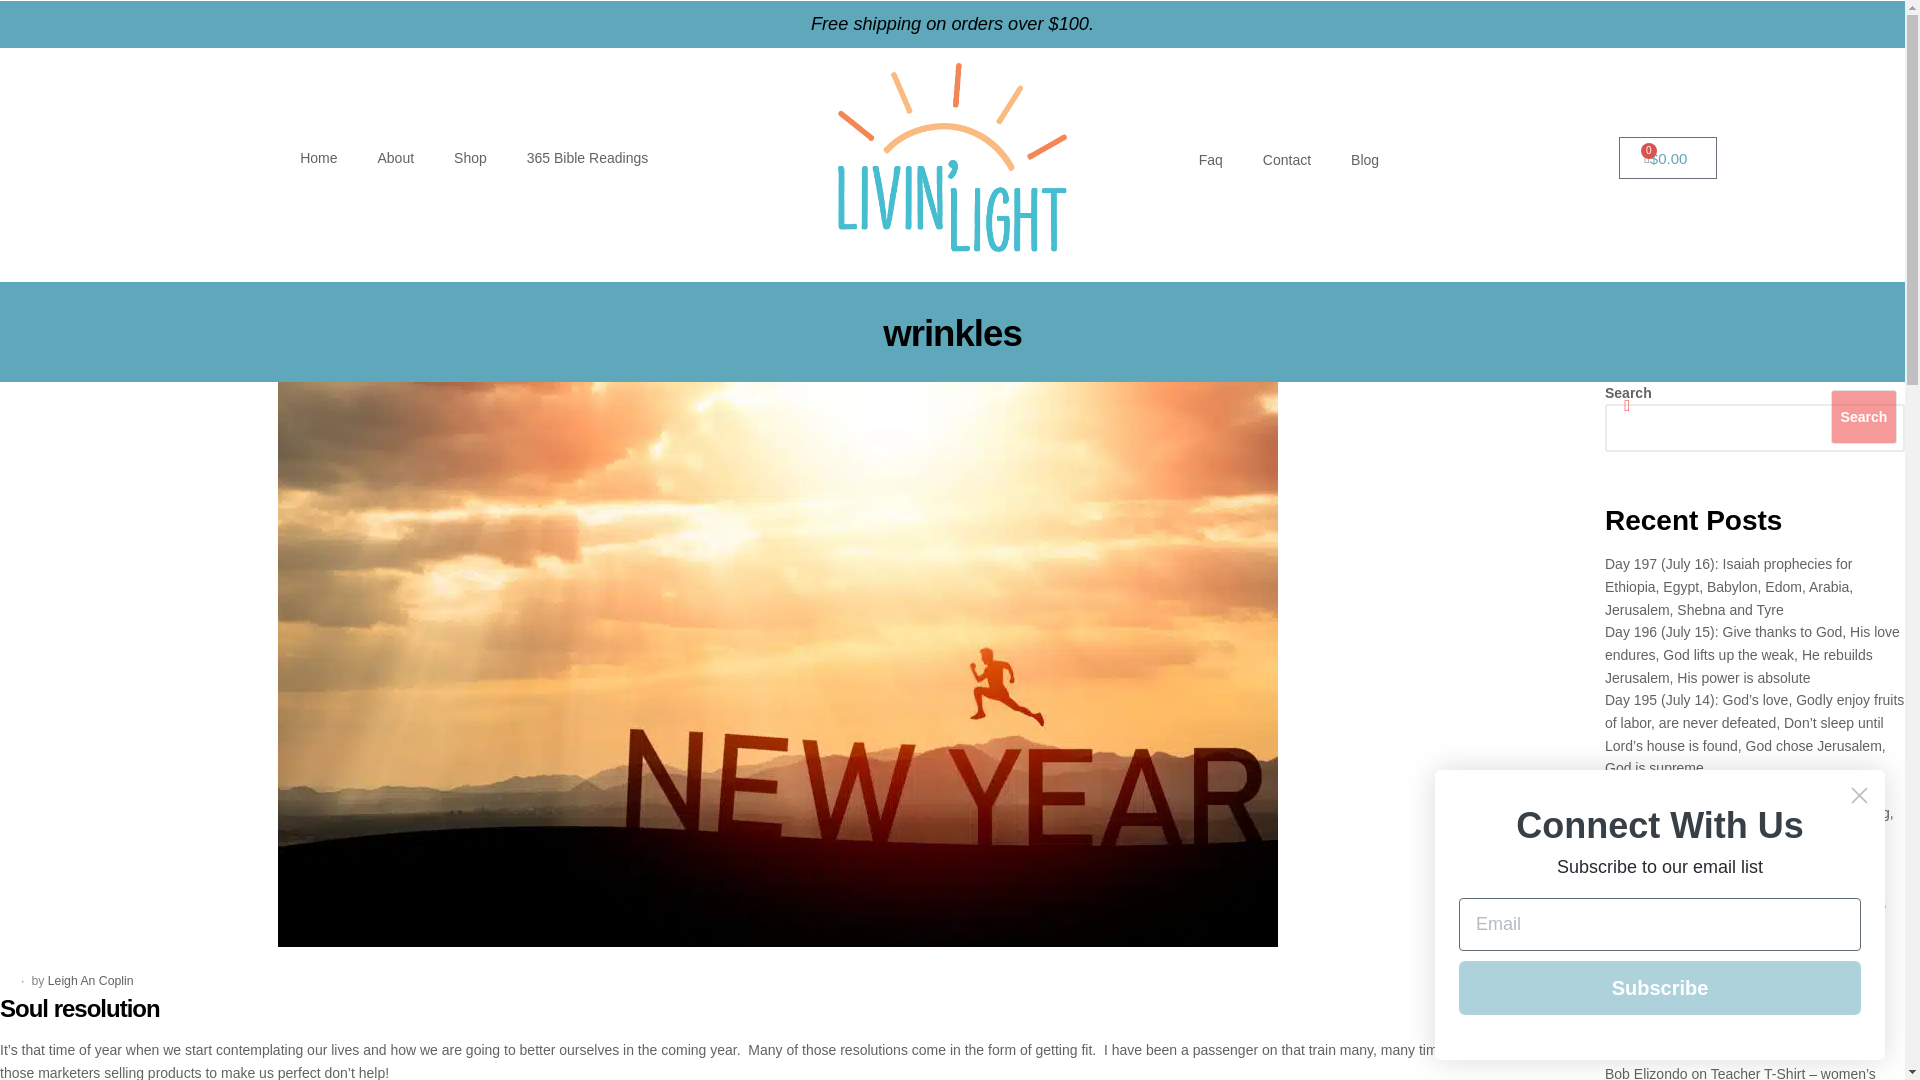  What do you see at coordinates (80, 1008) in the screenshot?
I see `Soul resolution` at bounding box center [80, 1008].